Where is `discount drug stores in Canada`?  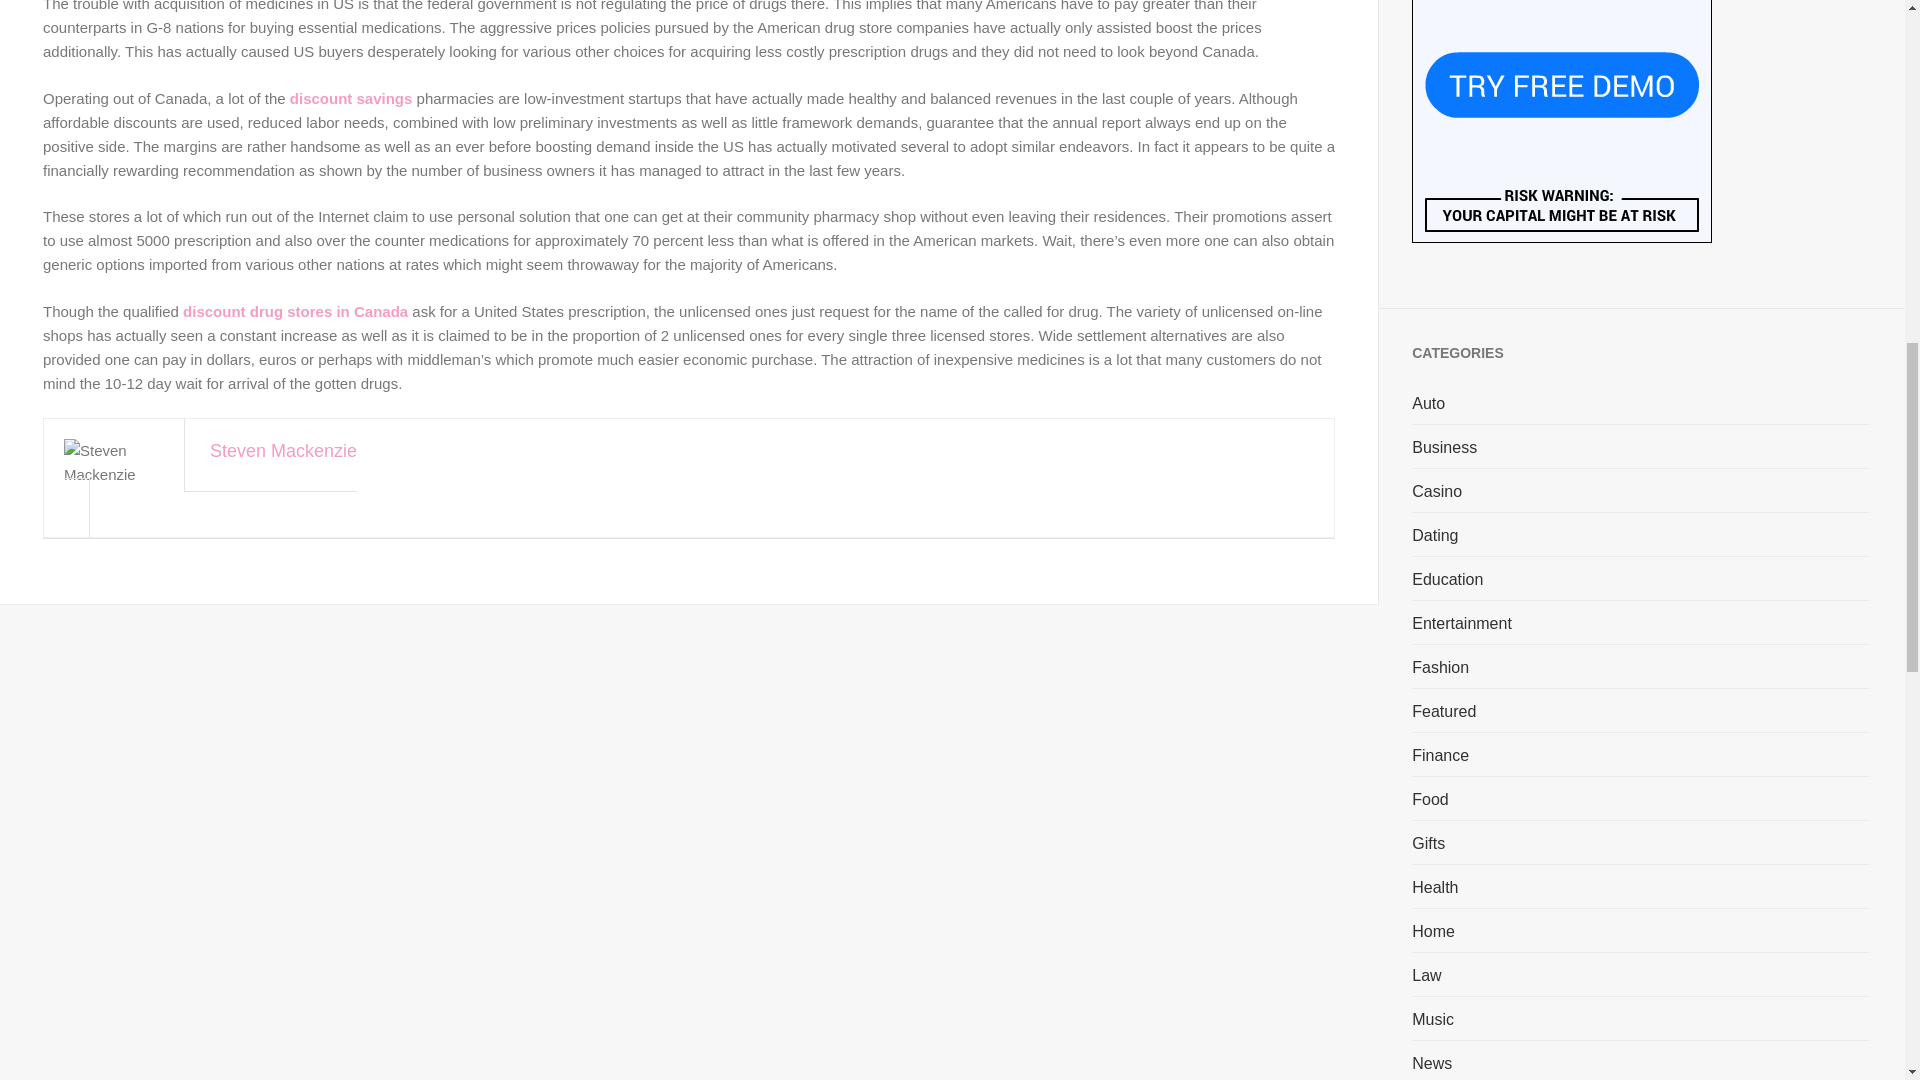 discount drug stores in Canada is located at coordinates (294, 310).